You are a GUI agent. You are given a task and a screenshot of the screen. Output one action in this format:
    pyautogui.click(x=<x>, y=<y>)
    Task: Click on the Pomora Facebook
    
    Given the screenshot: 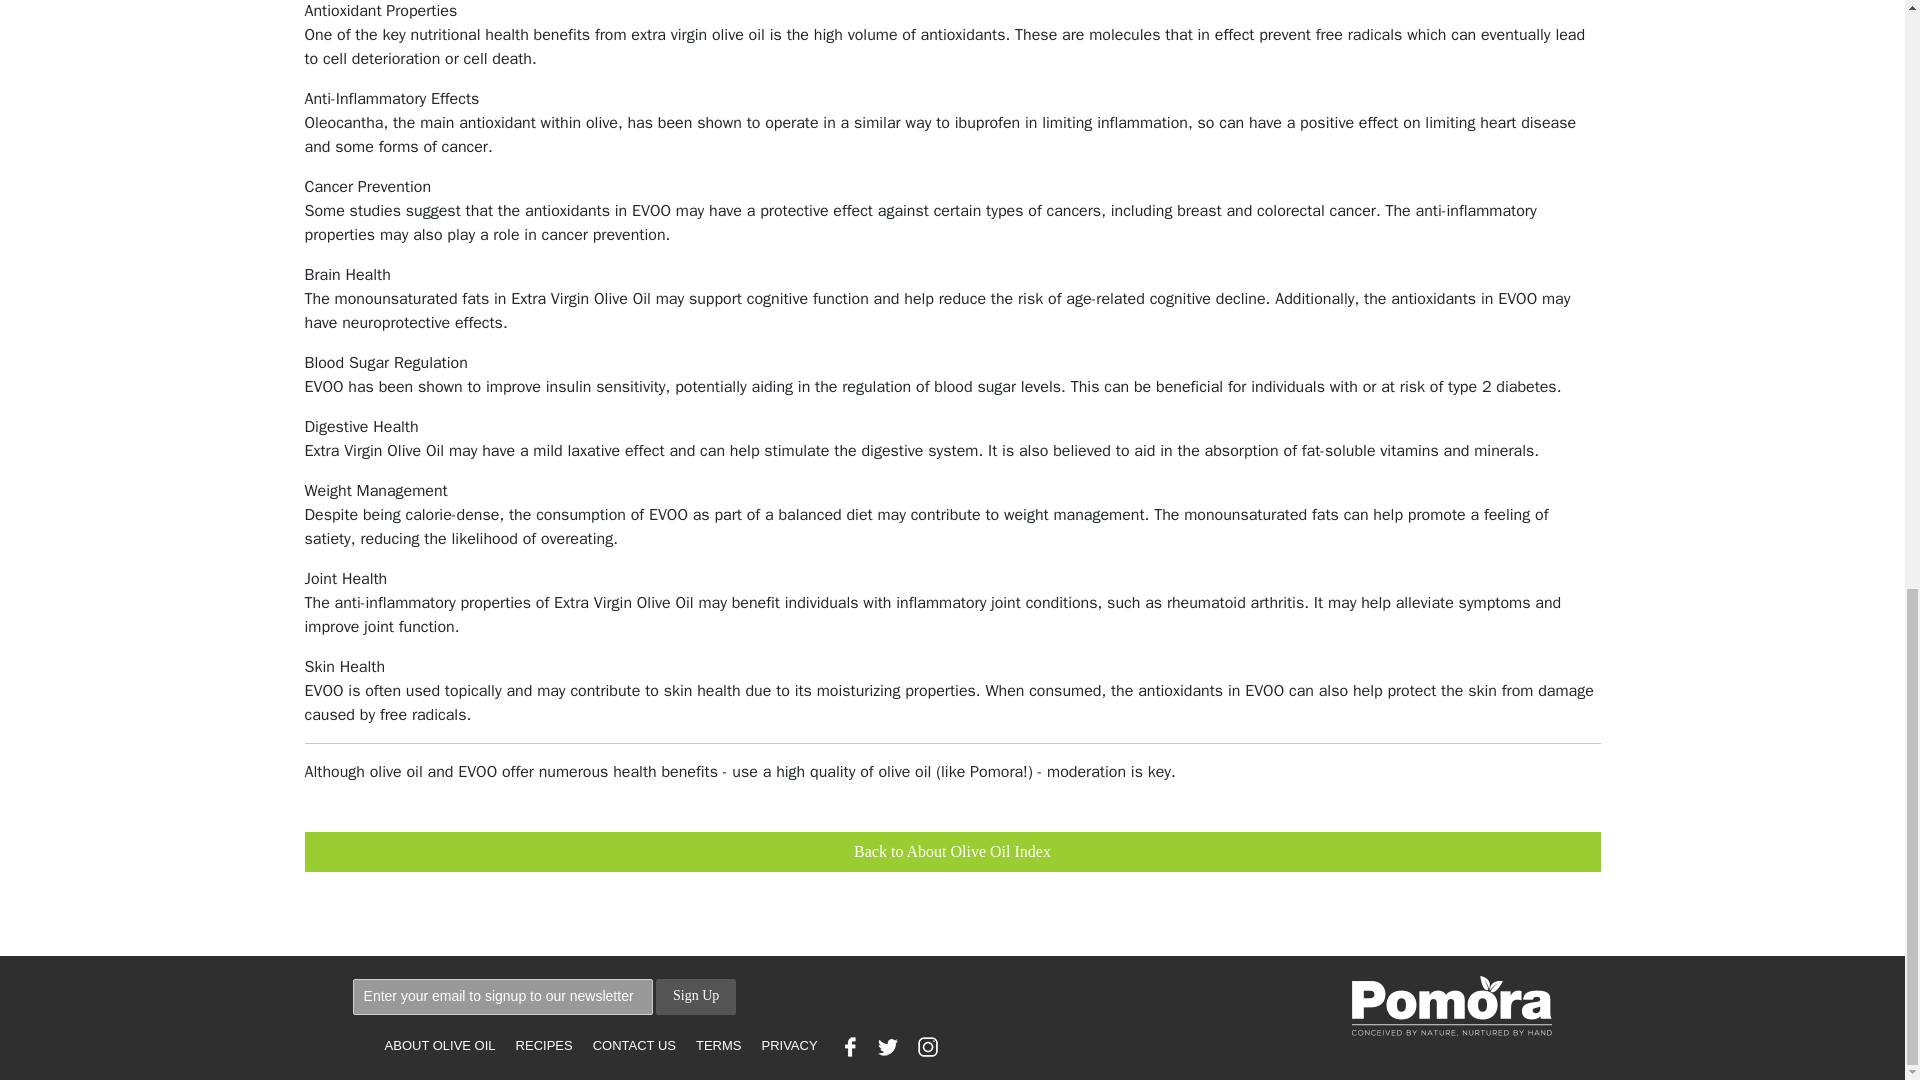 What is the action you would take?
    pyautogui.click(x=848, y=1046)
    